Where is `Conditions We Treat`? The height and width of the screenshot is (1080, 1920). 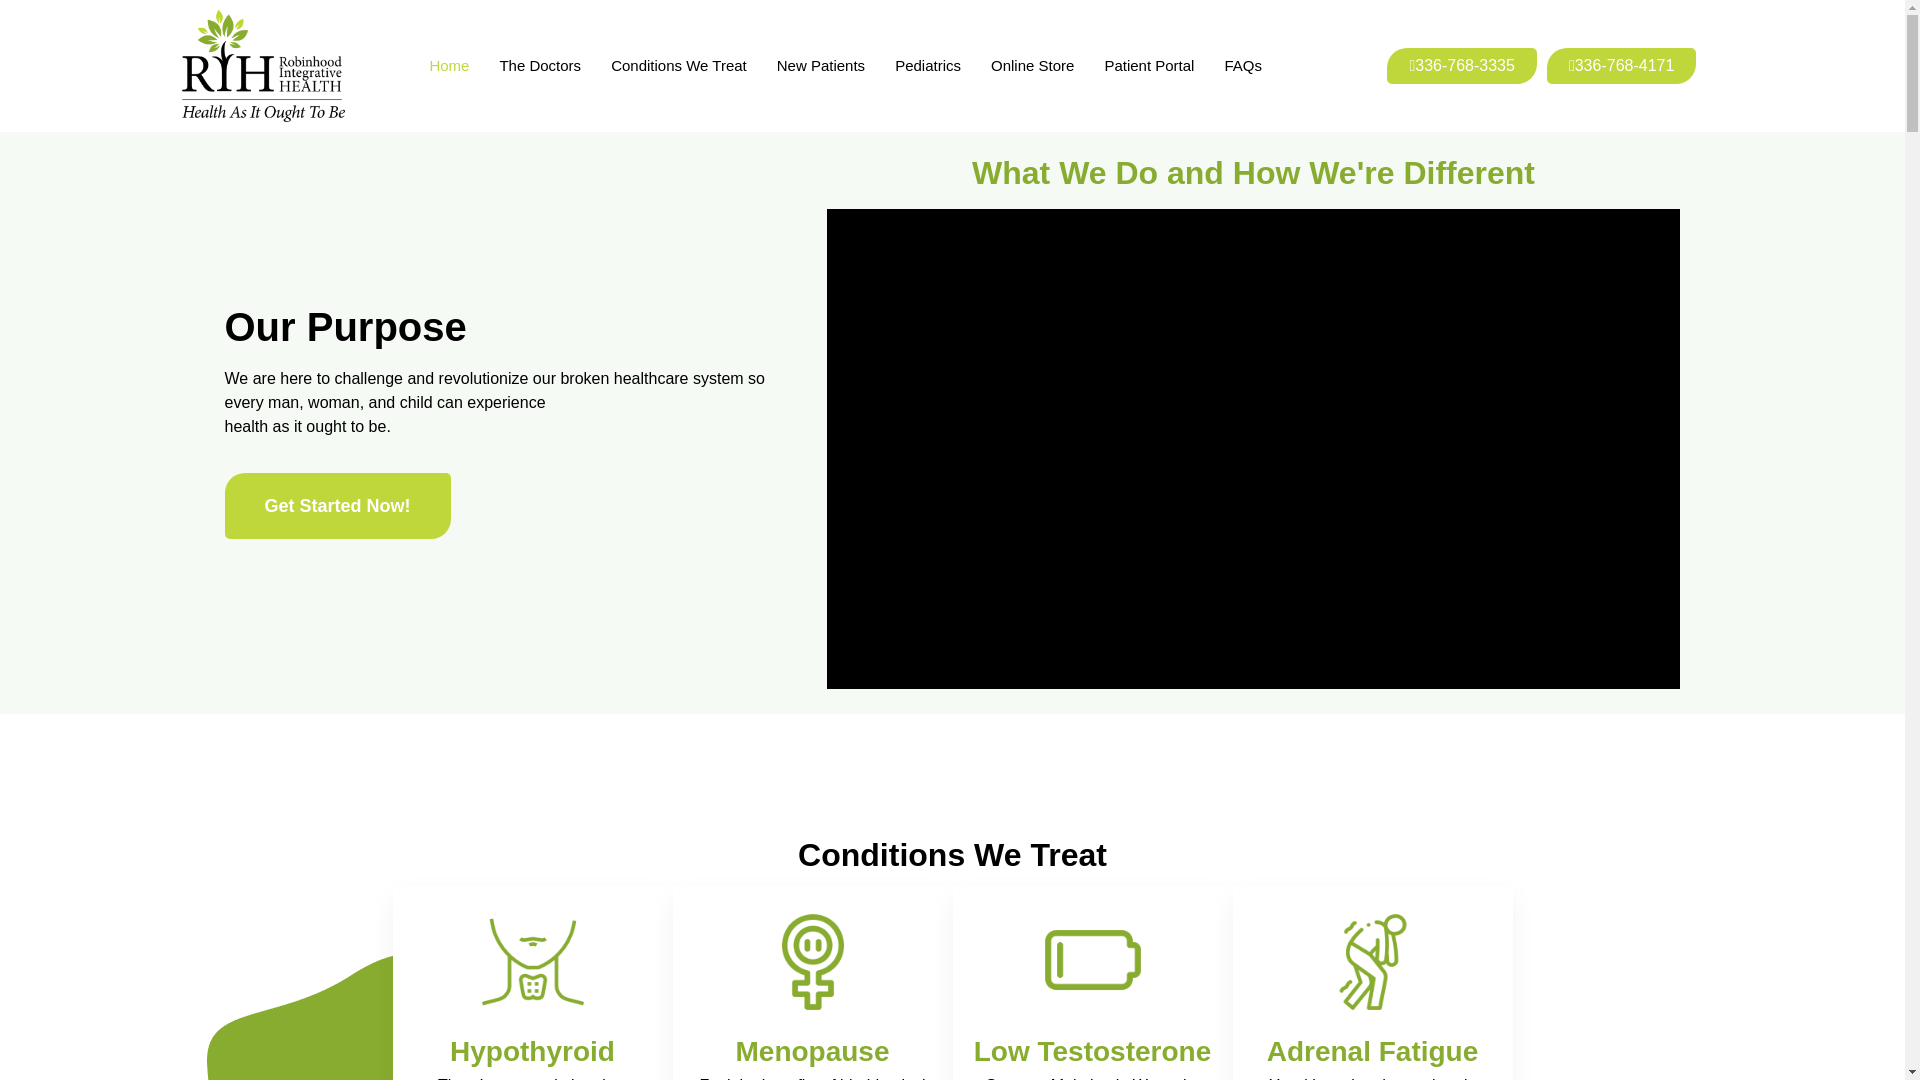
Conditions We Treat is located at coordinates (678, 66).